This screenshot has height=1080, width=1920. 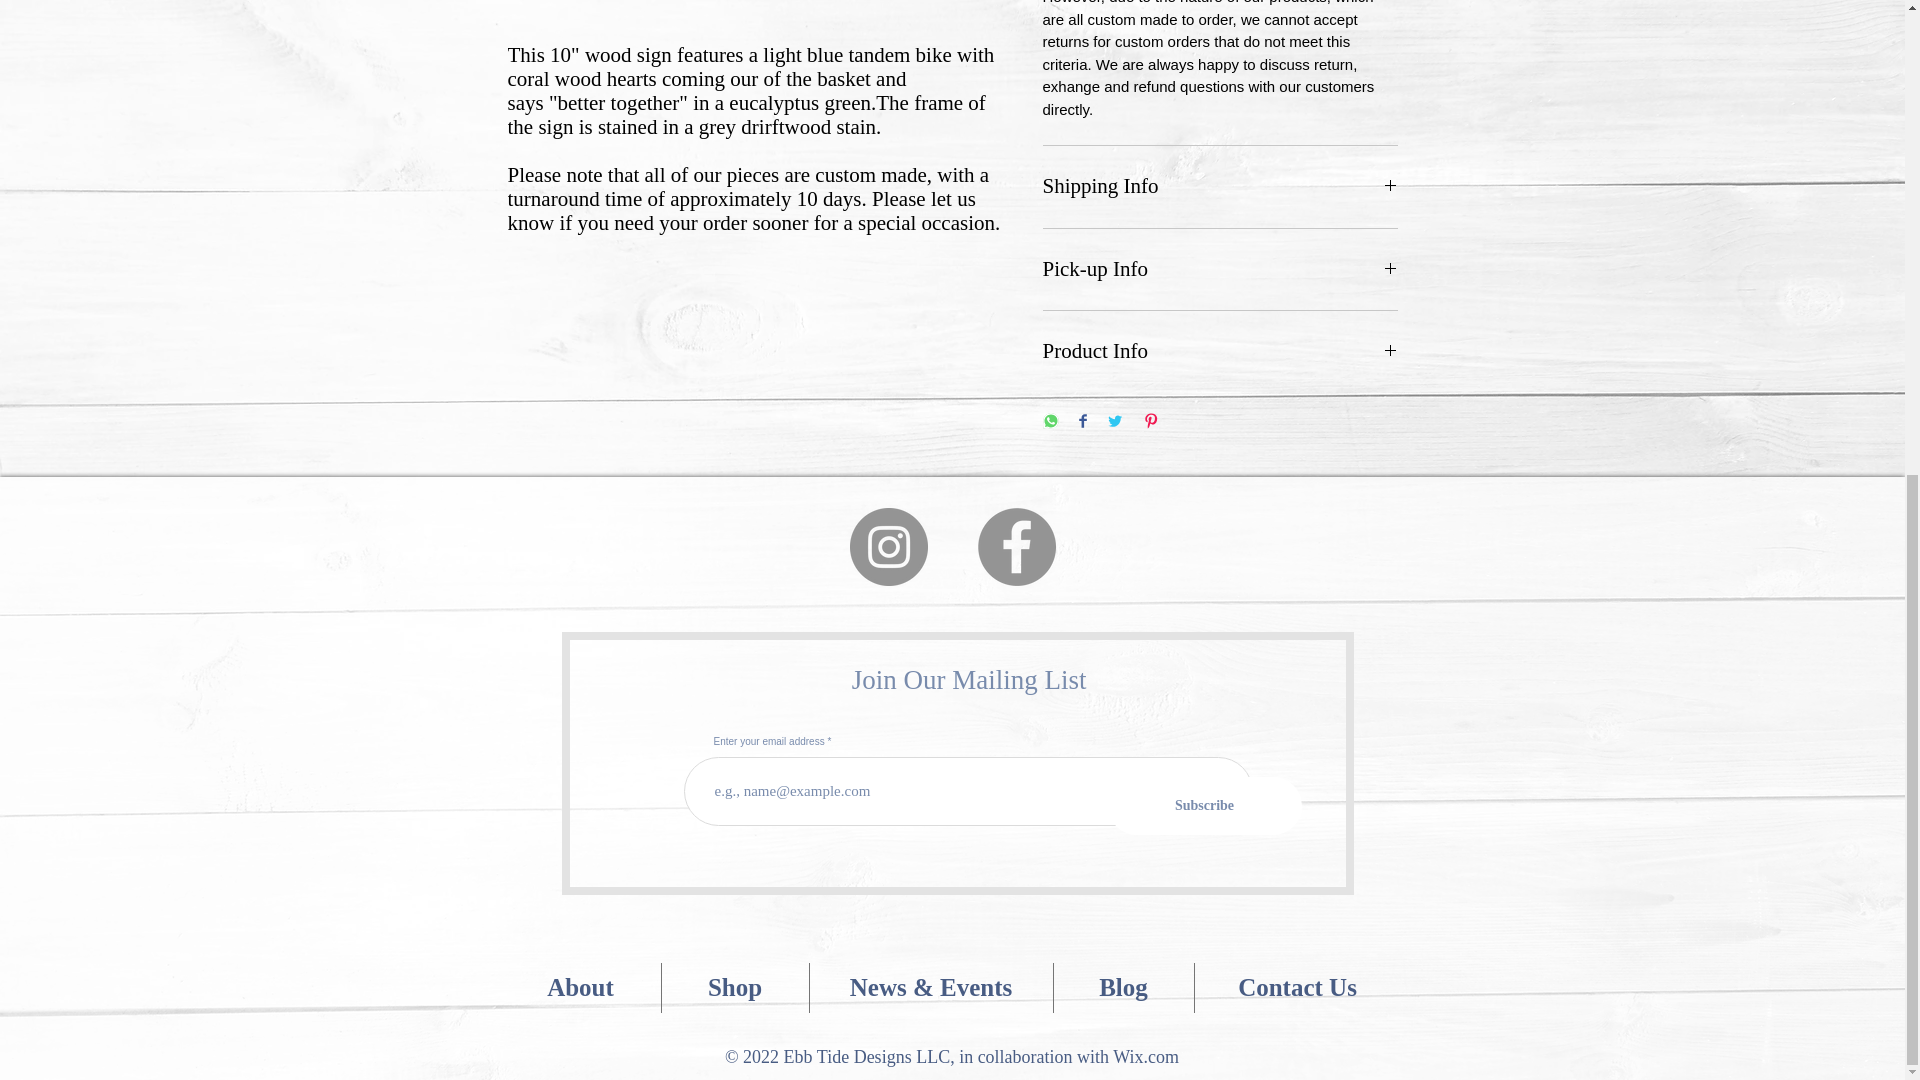 What do you see at coordinates (1220, 186) in the screenshot?
I see `Shipping Info` at bounding box center [1220, 186].